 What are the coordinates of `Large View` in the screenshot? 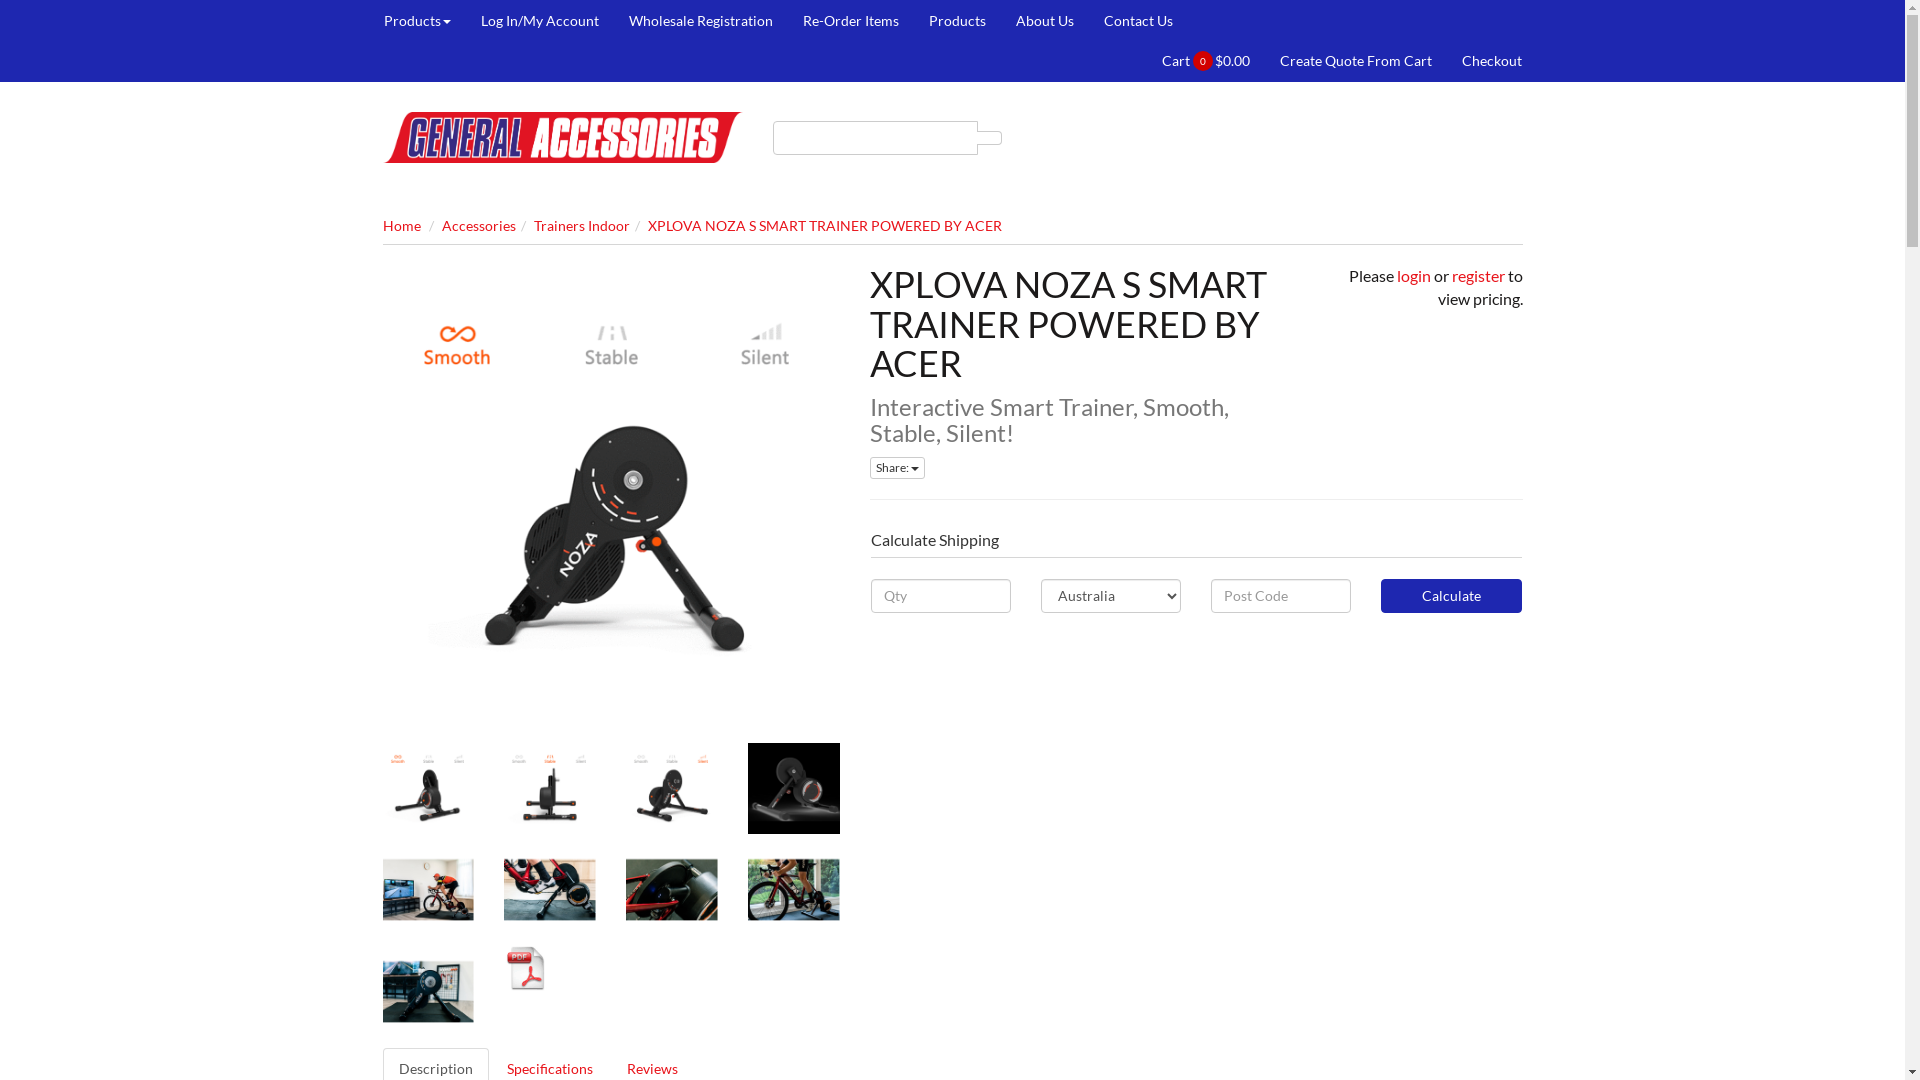 It's located at (794, 890).